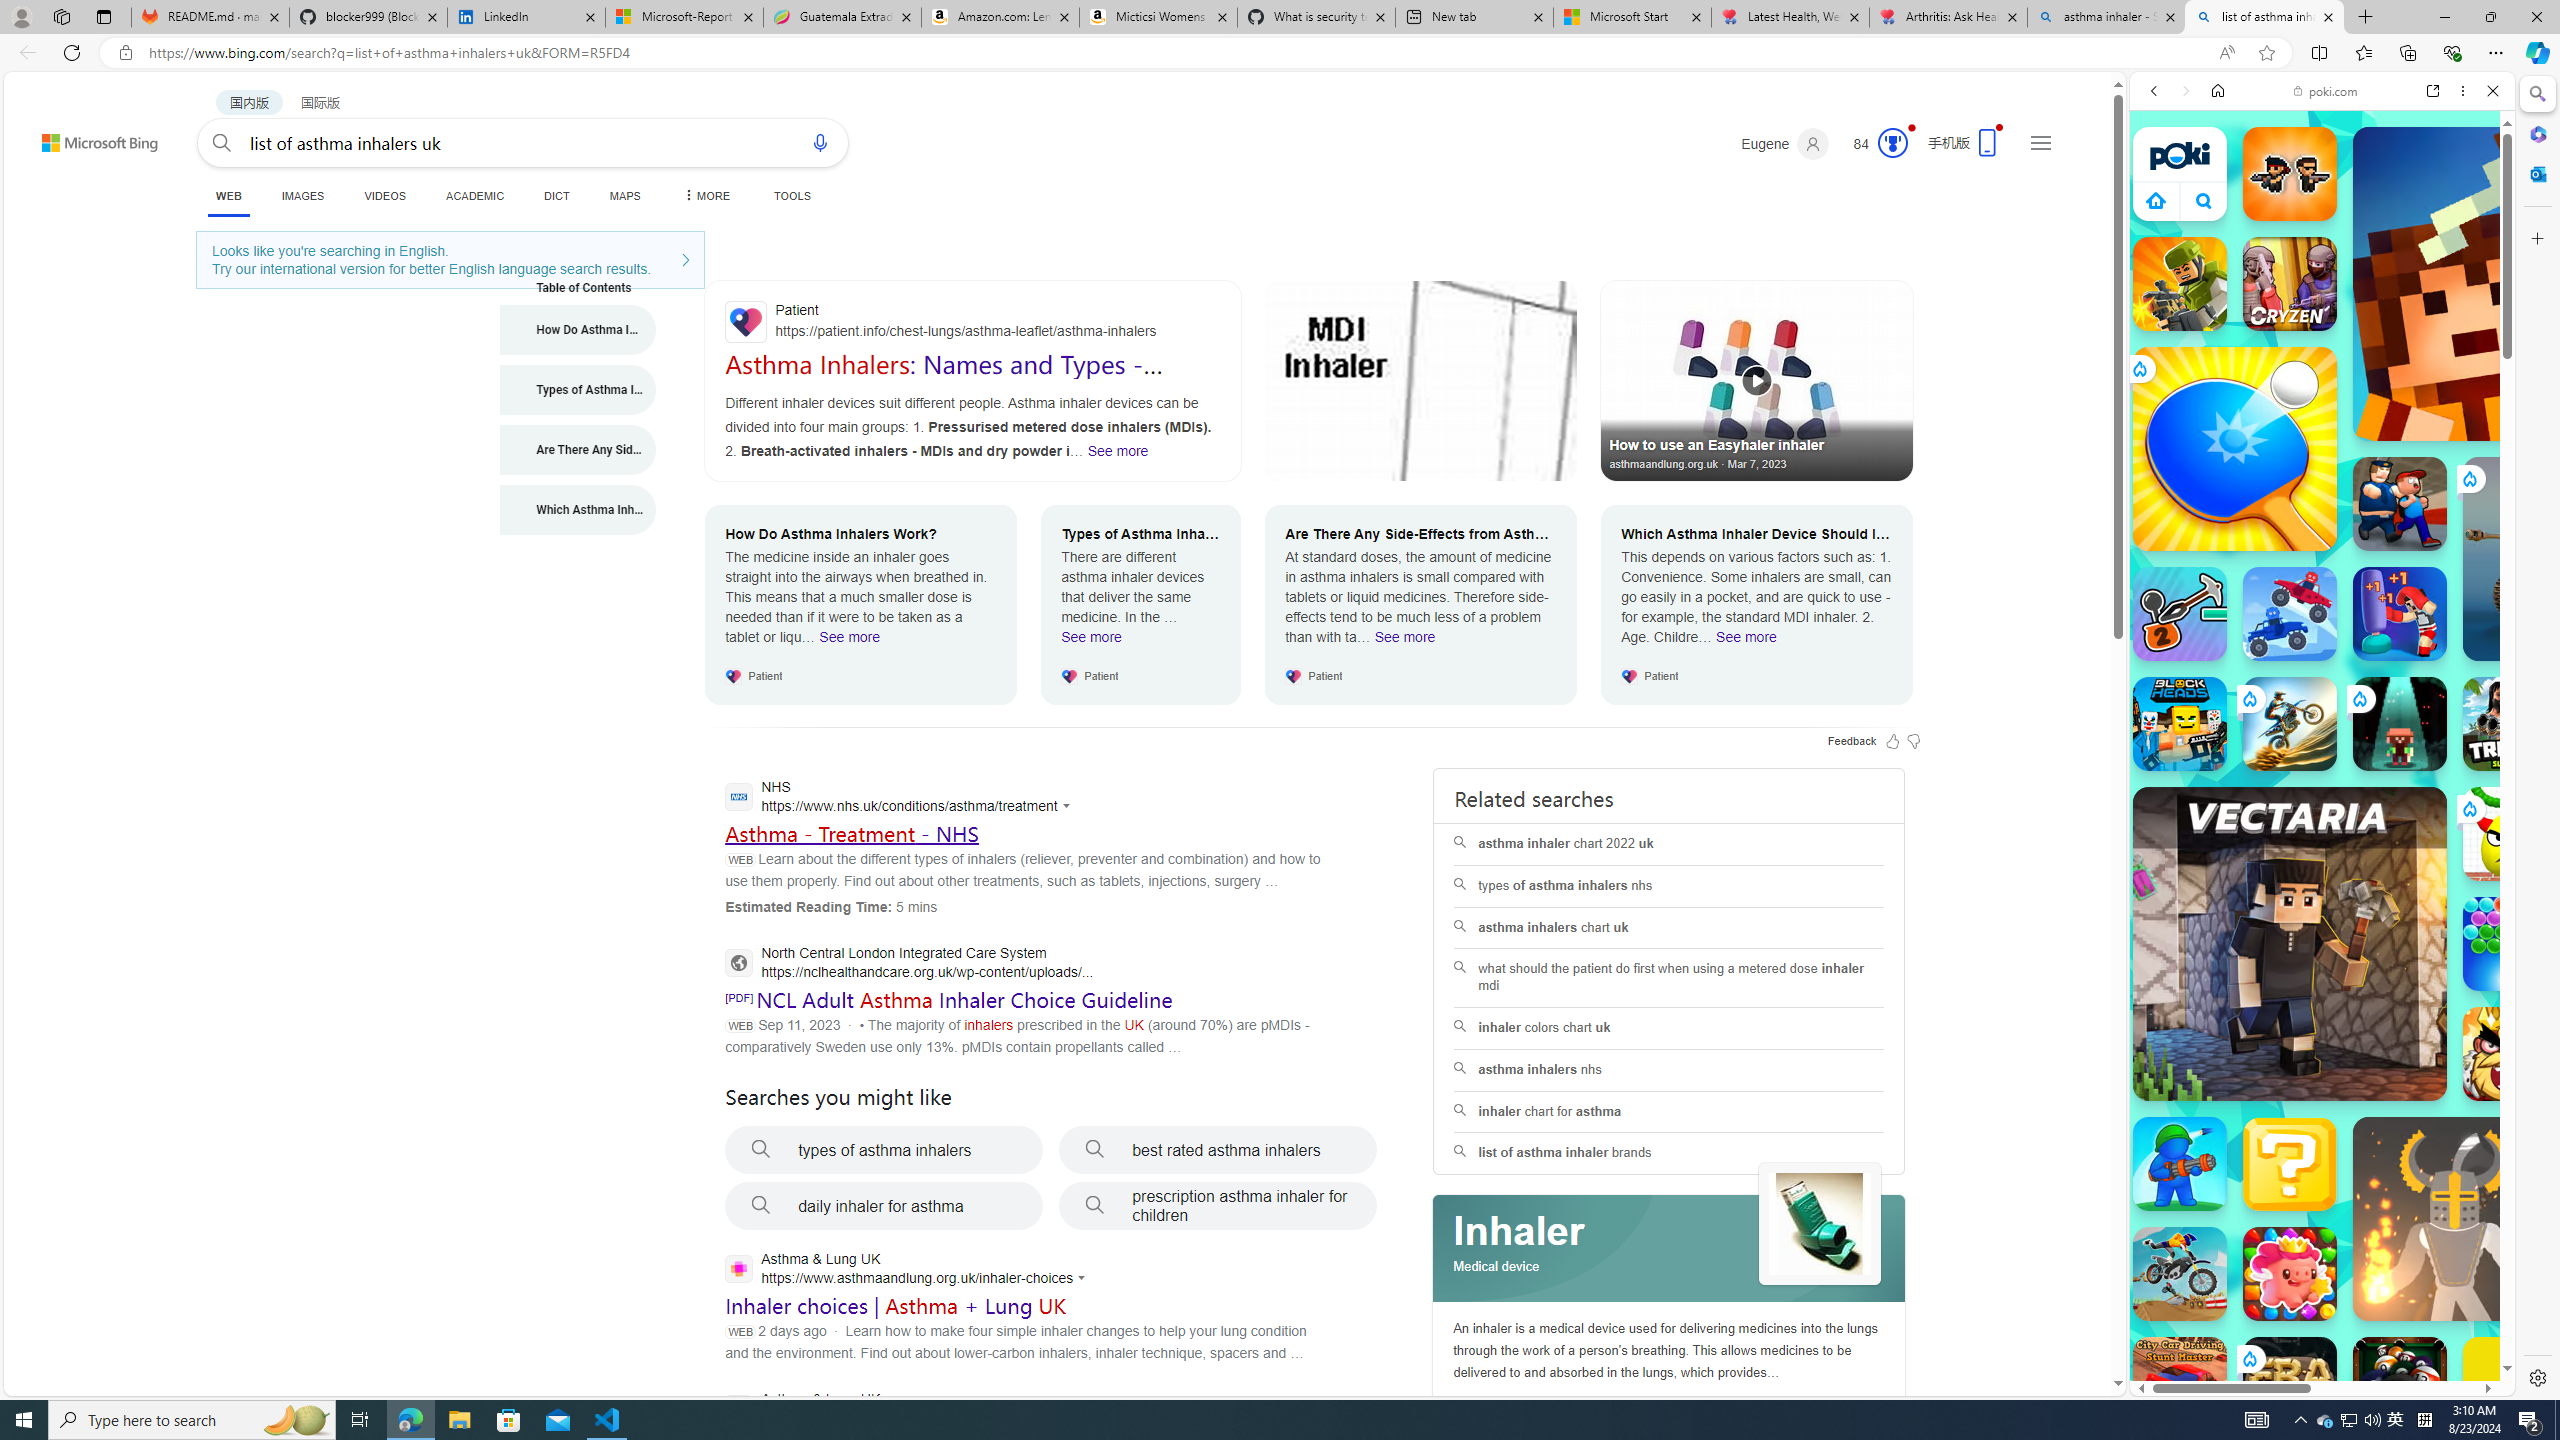 This screenshot has width=2560, height=1440. What do you see at coordinates (1820, 1226) in the screenshot?
I see `See more images of Inhaler` at bounding box center [1820, 1226].